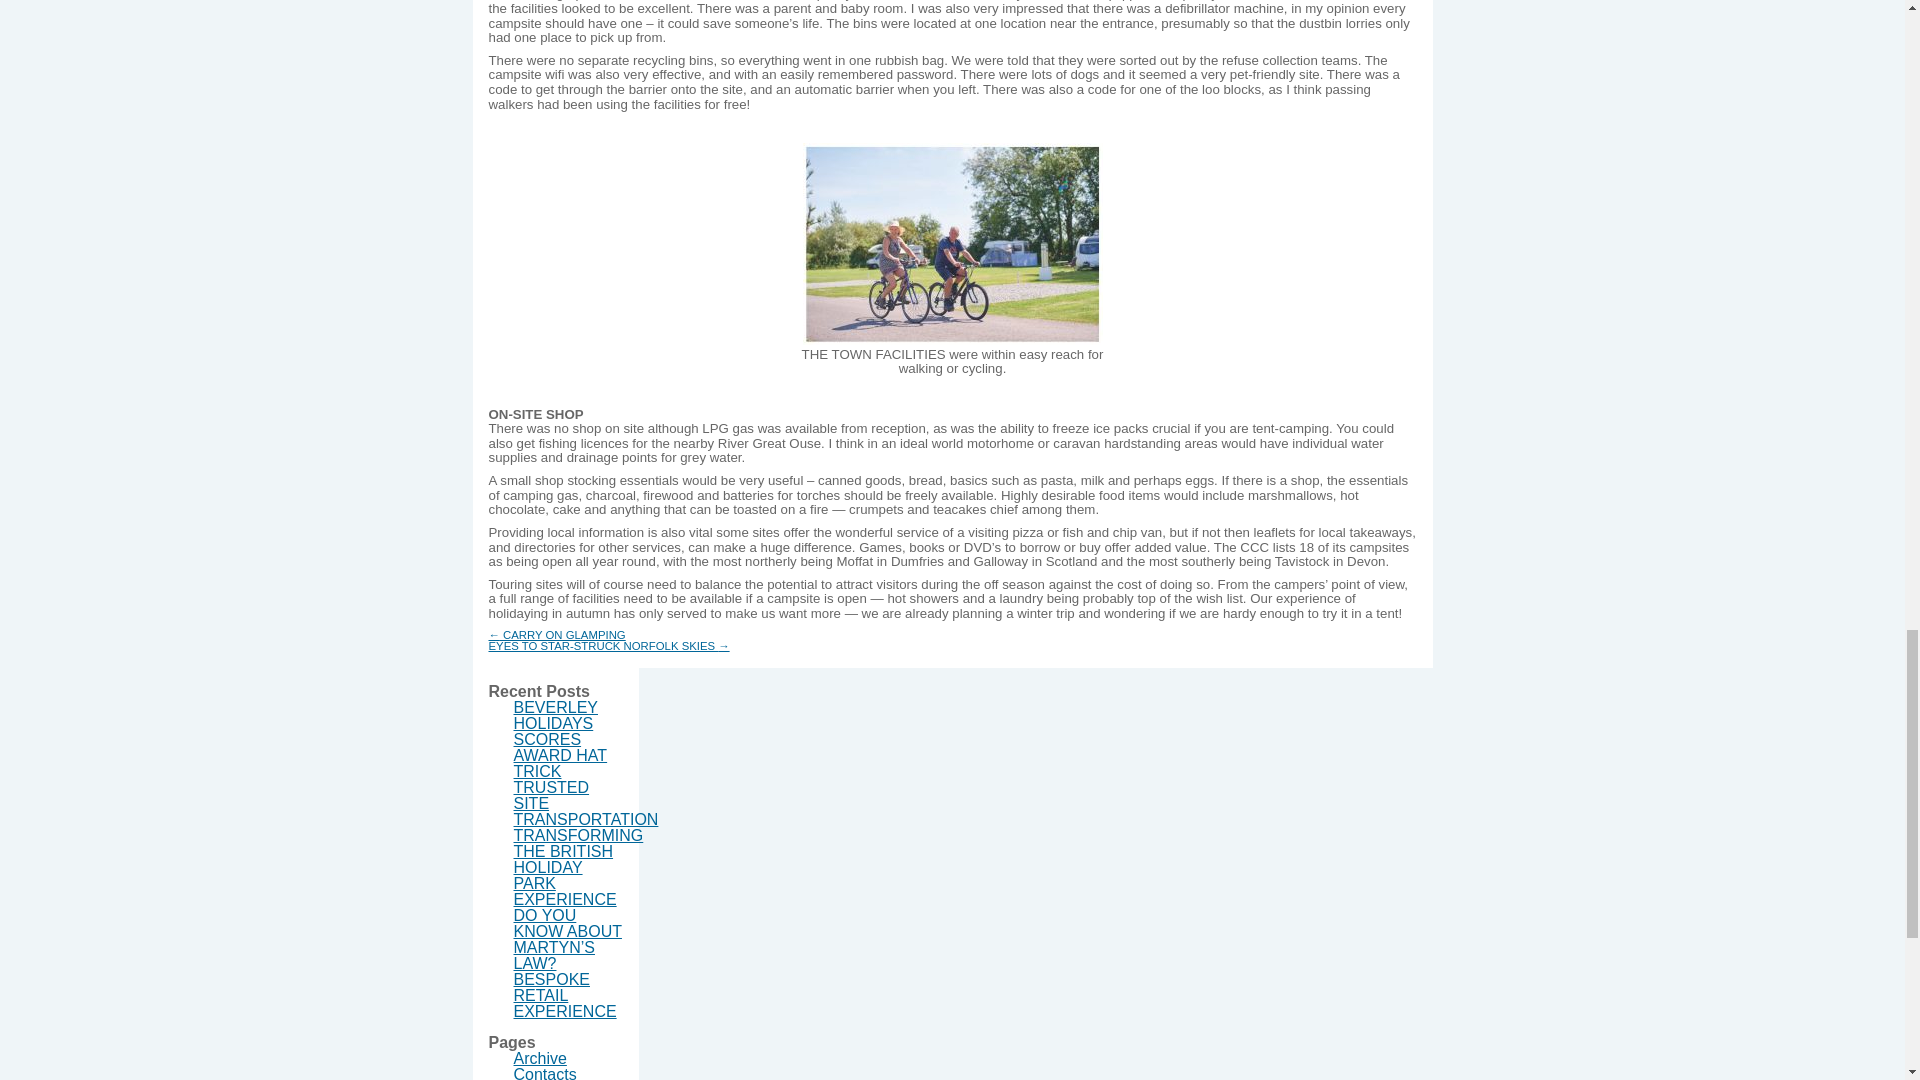 The image size is (1920, 1080). I want to click on TRUSTED SITE TRANSPORTATION, so click(586, 803).